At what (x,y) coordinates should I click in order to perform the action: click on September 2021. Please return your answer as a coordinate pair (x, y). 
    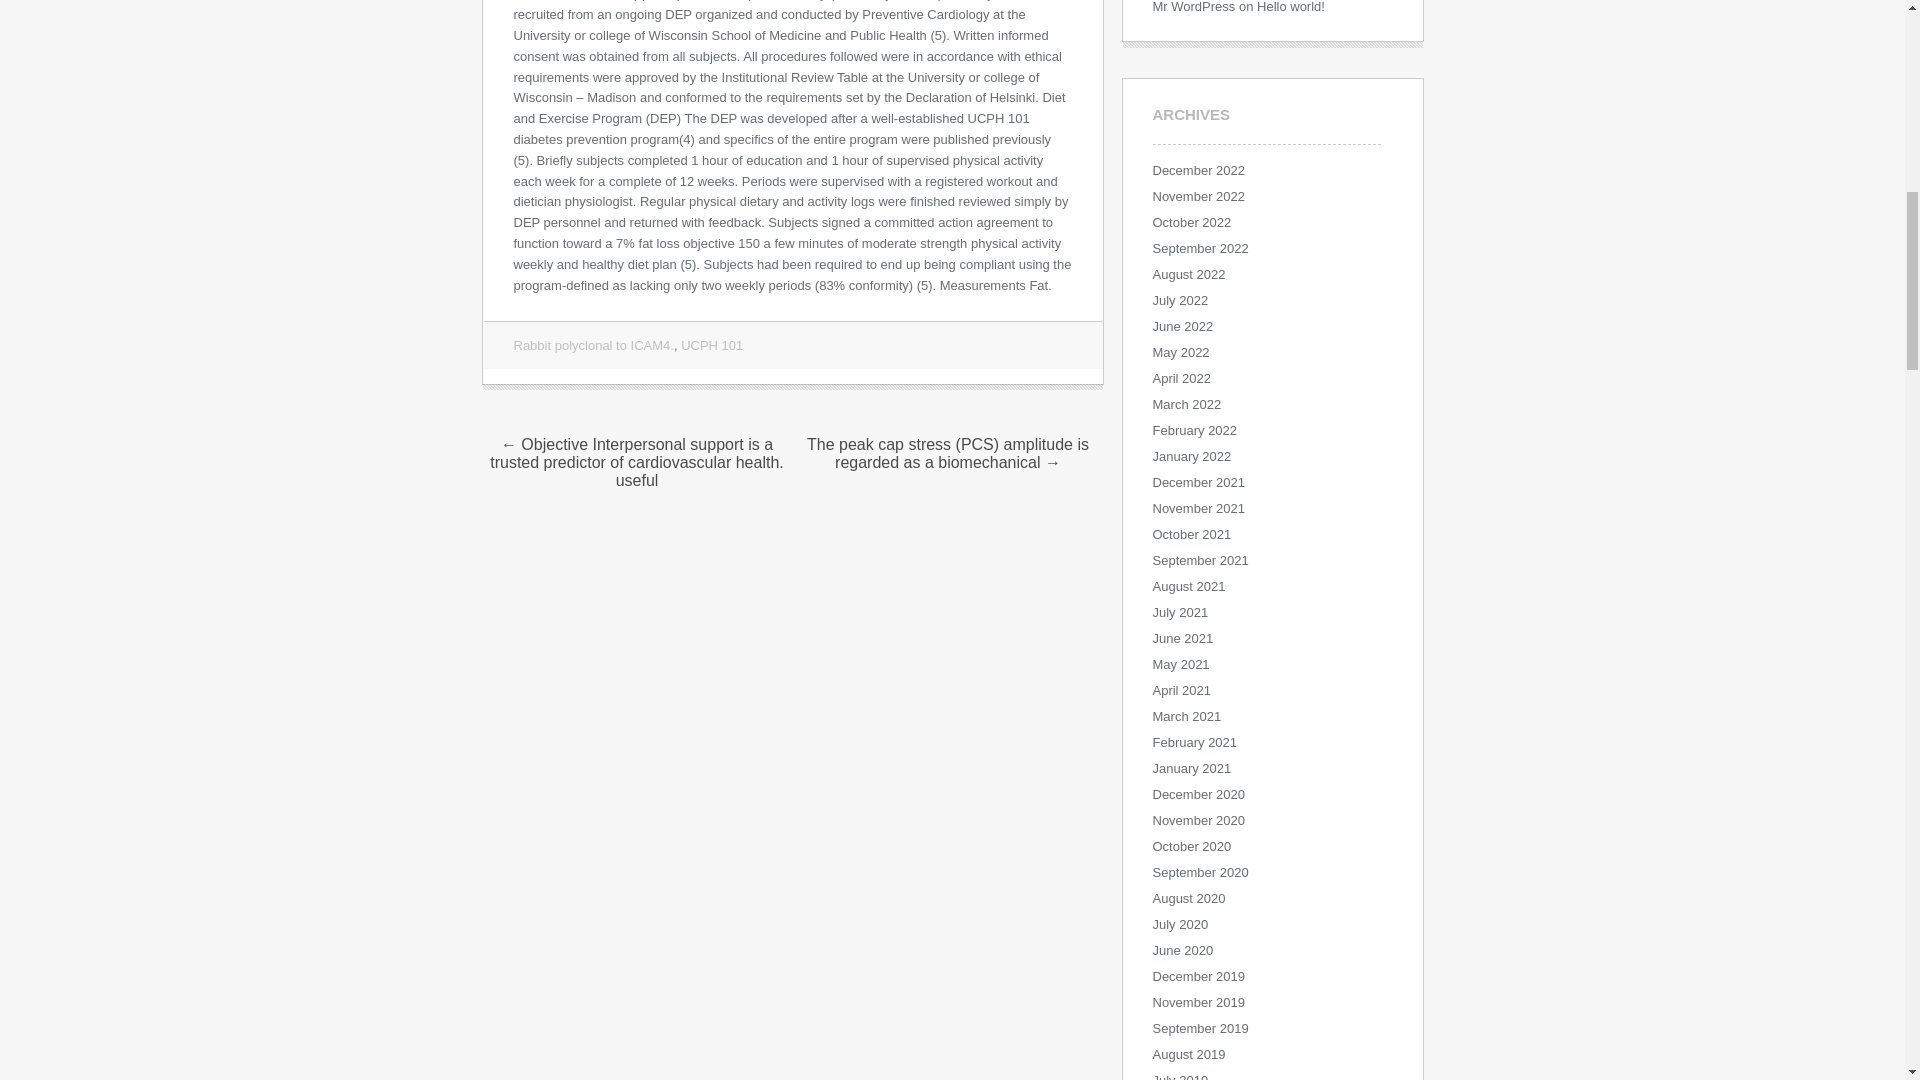
    Looking at the image, I should click on (1200, 559).